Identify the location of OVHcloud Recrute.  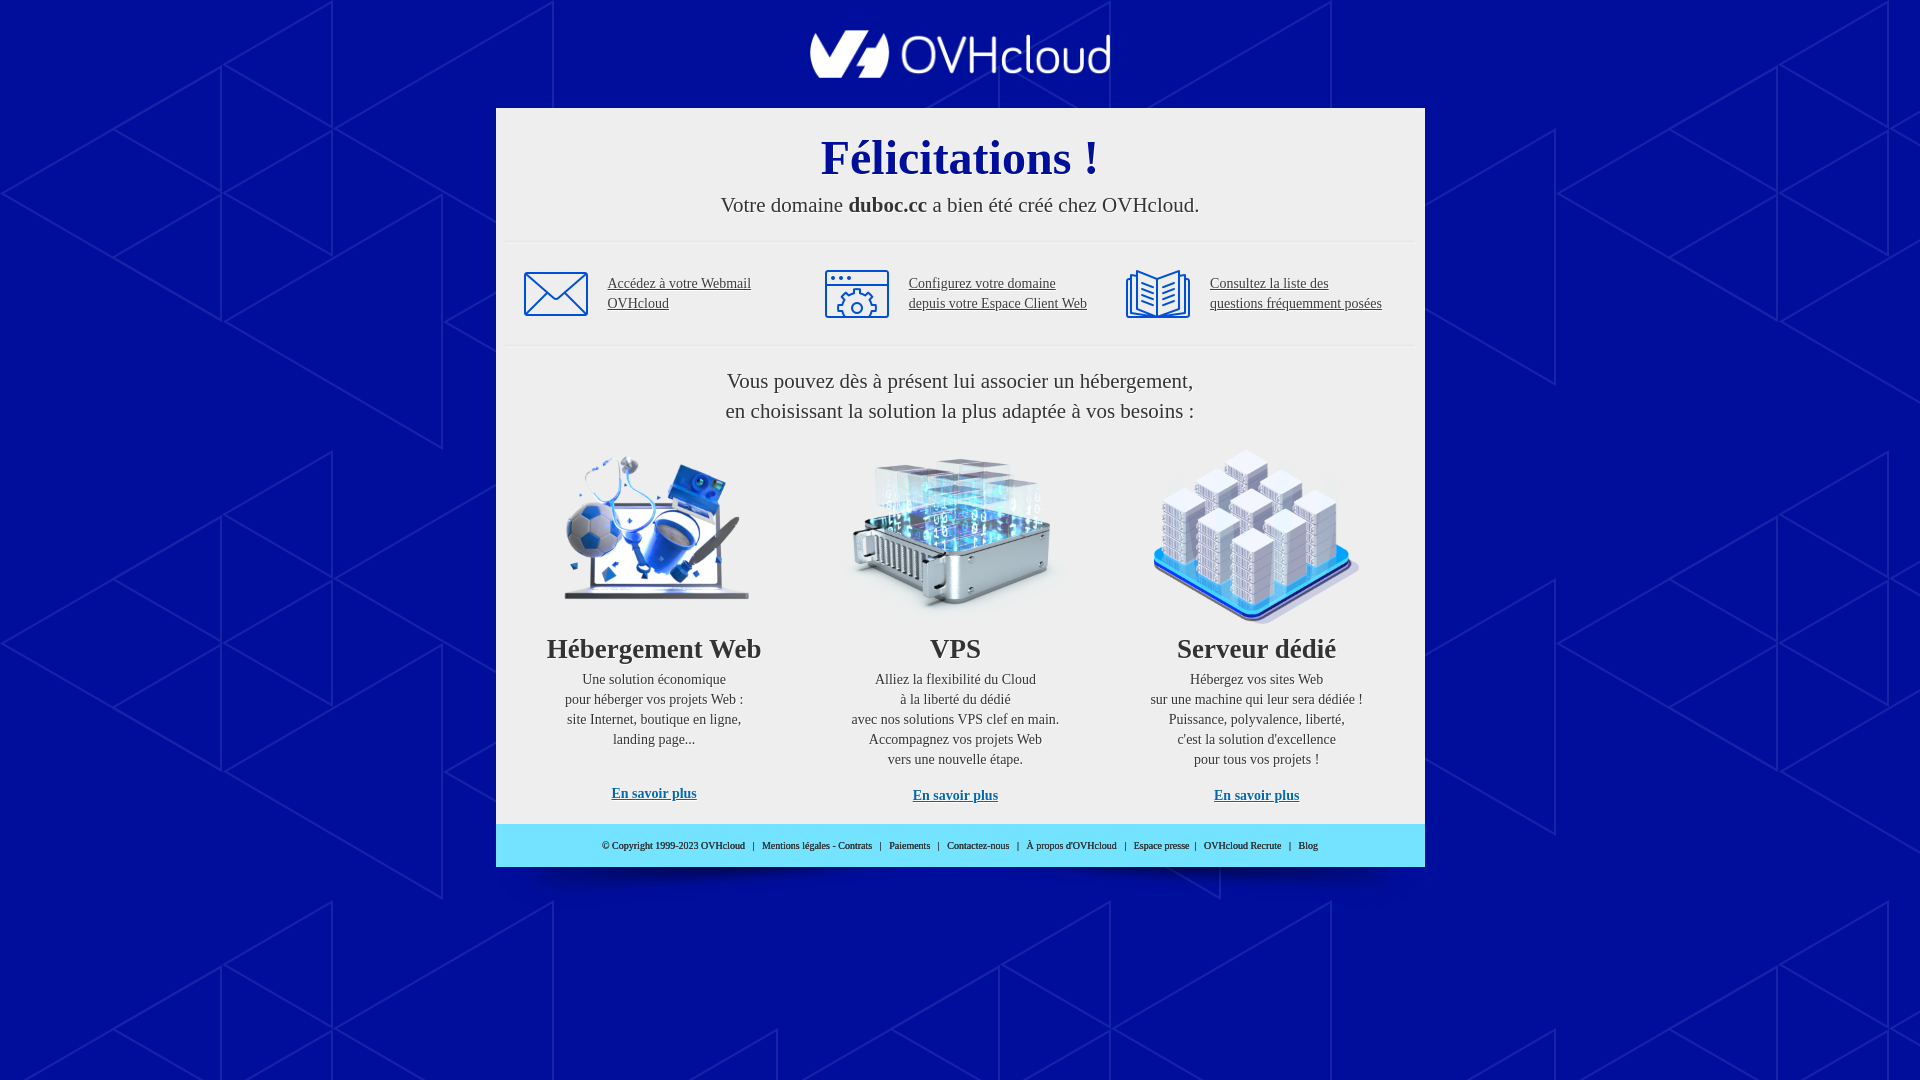
(1242, 846).